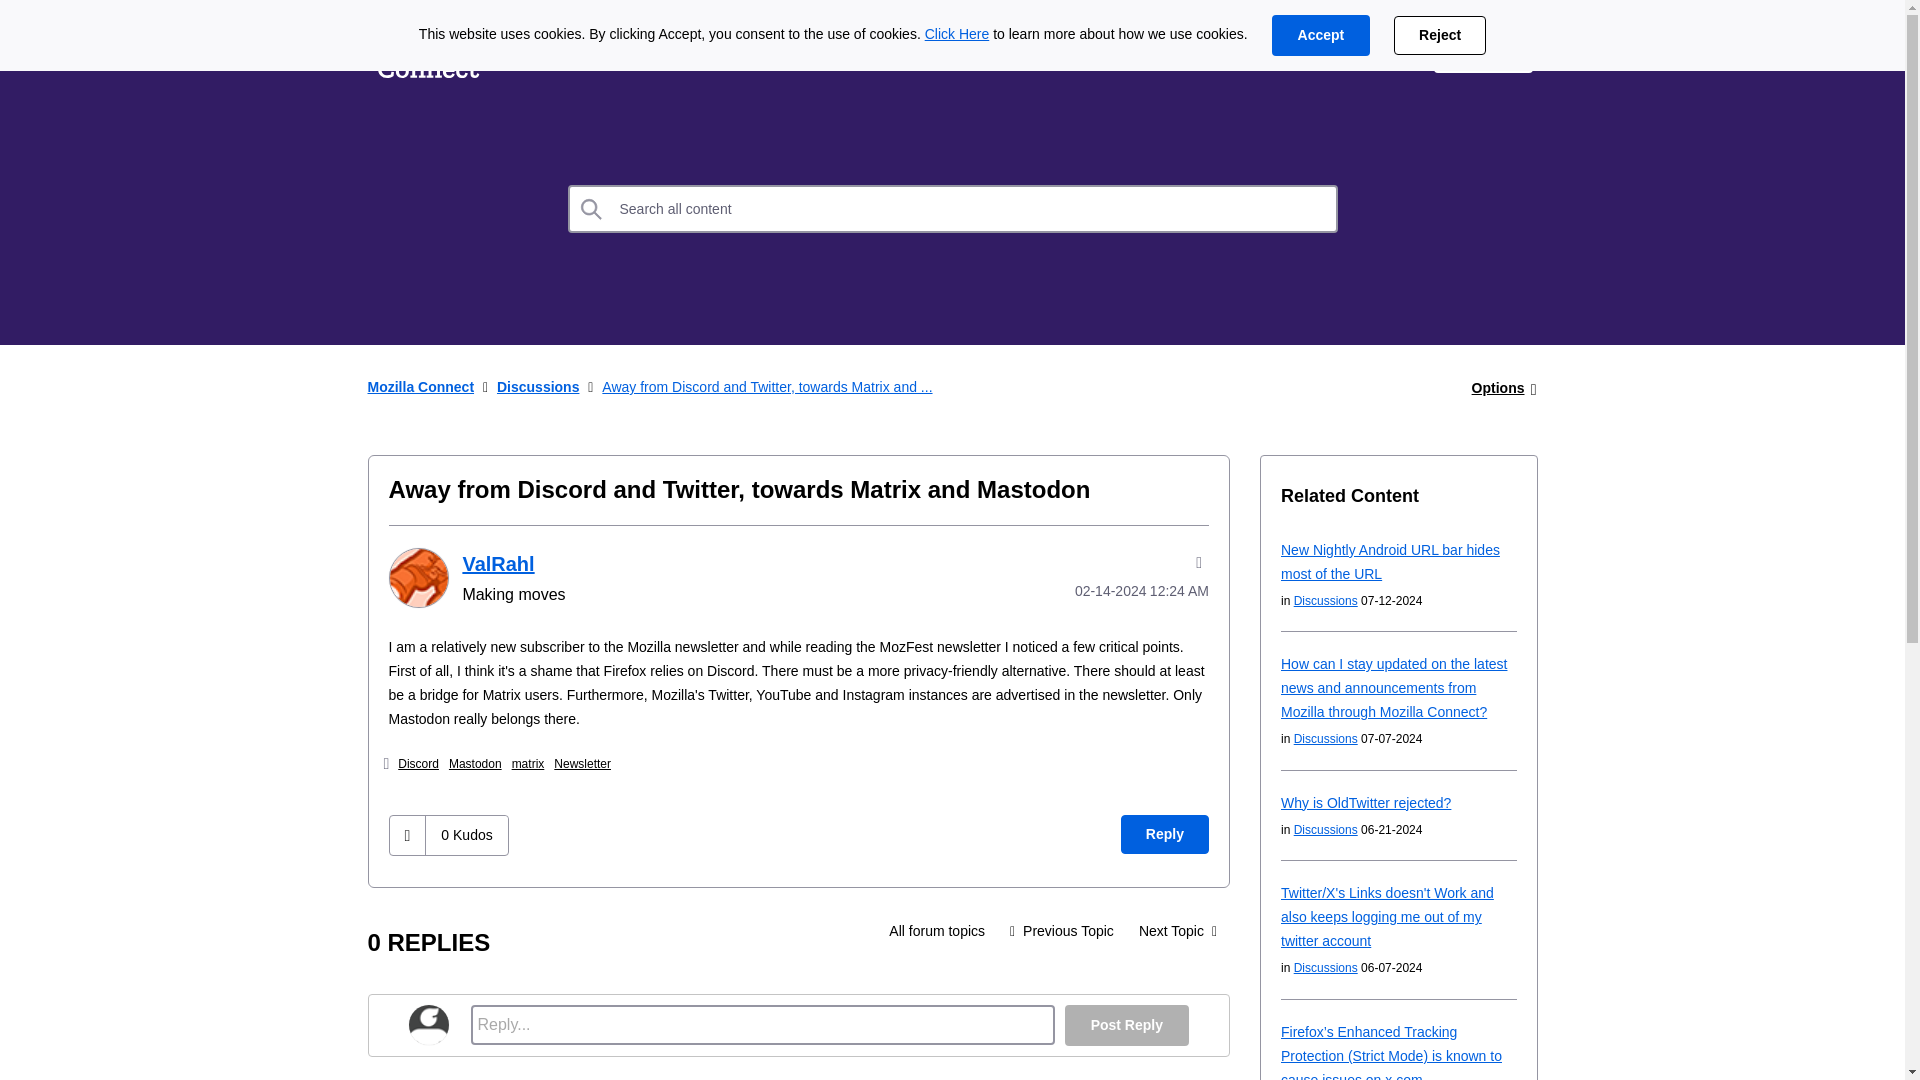  What do you see at coordinates (475, 764) in the screenshot?
I see `Mastodon` at bounding box center [475, 764].